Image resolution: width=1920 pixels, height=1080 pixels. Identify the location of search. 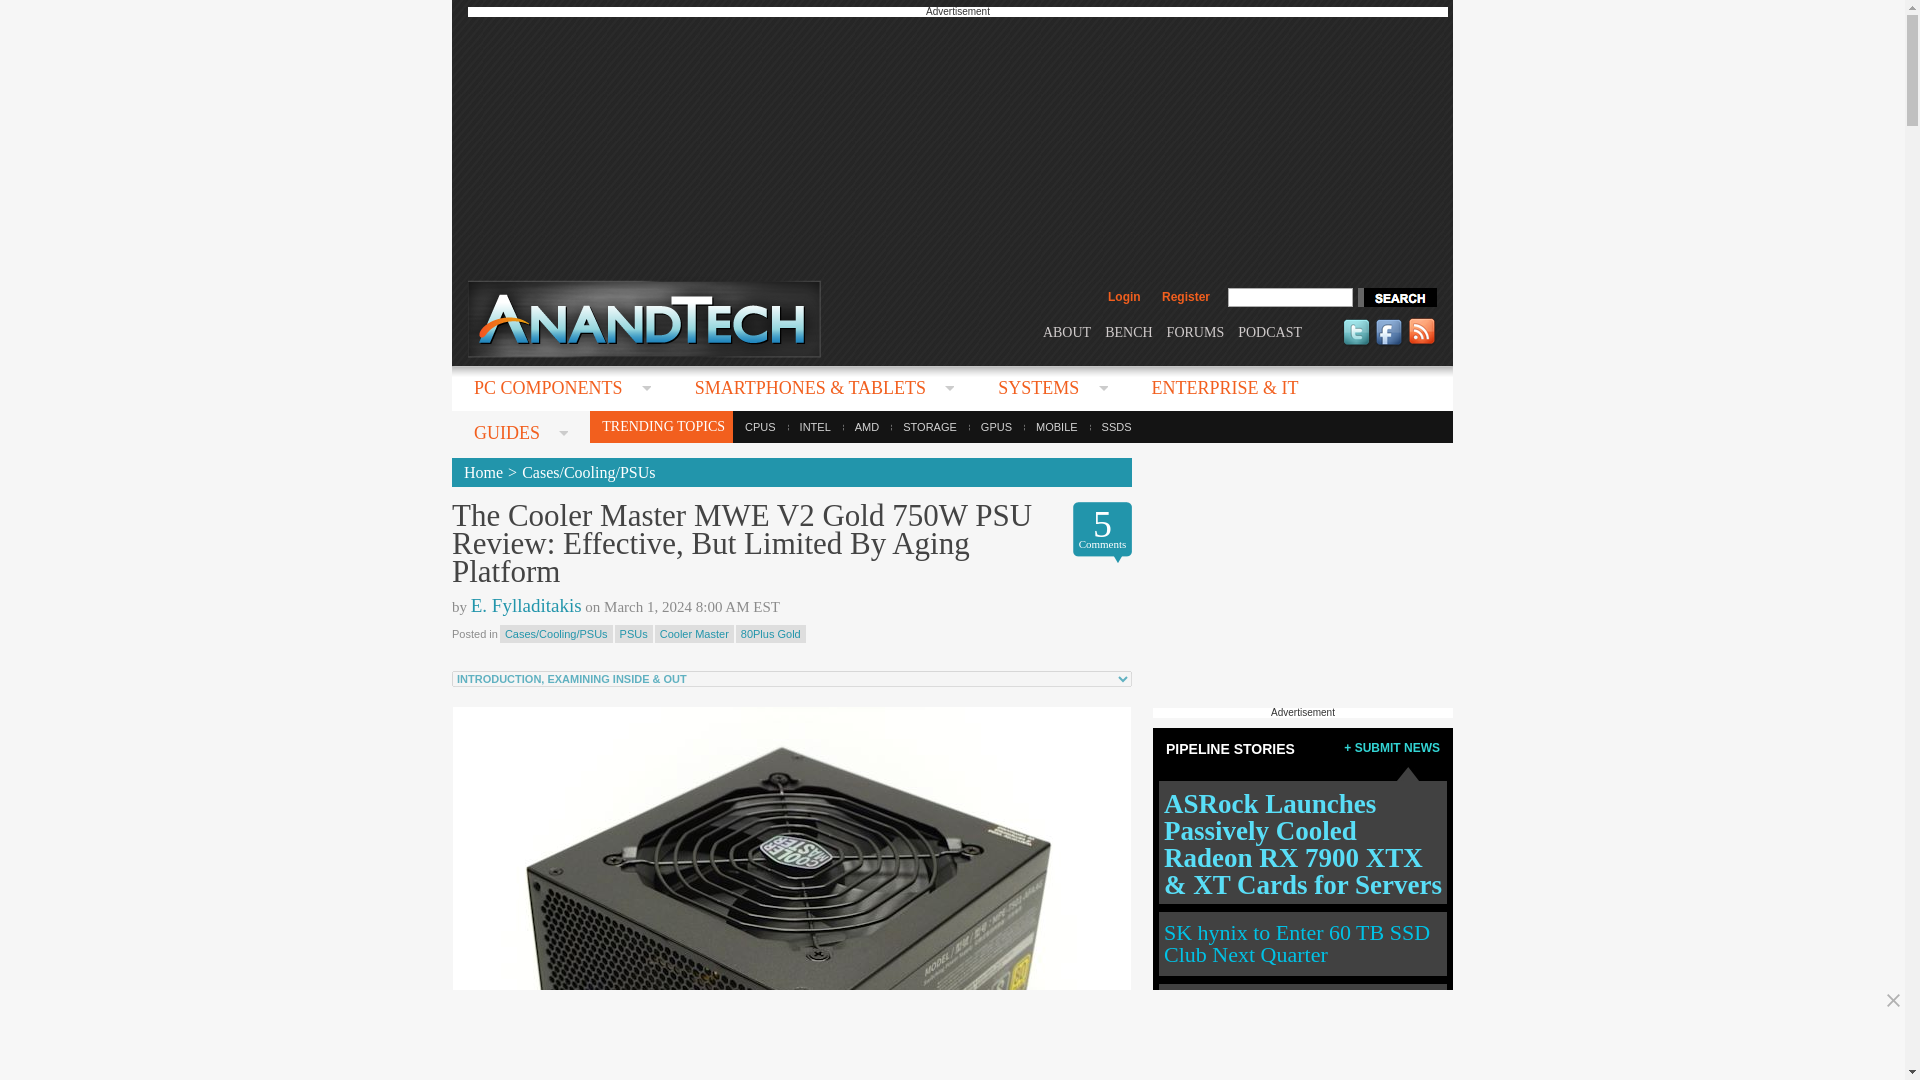
(1396, 297).